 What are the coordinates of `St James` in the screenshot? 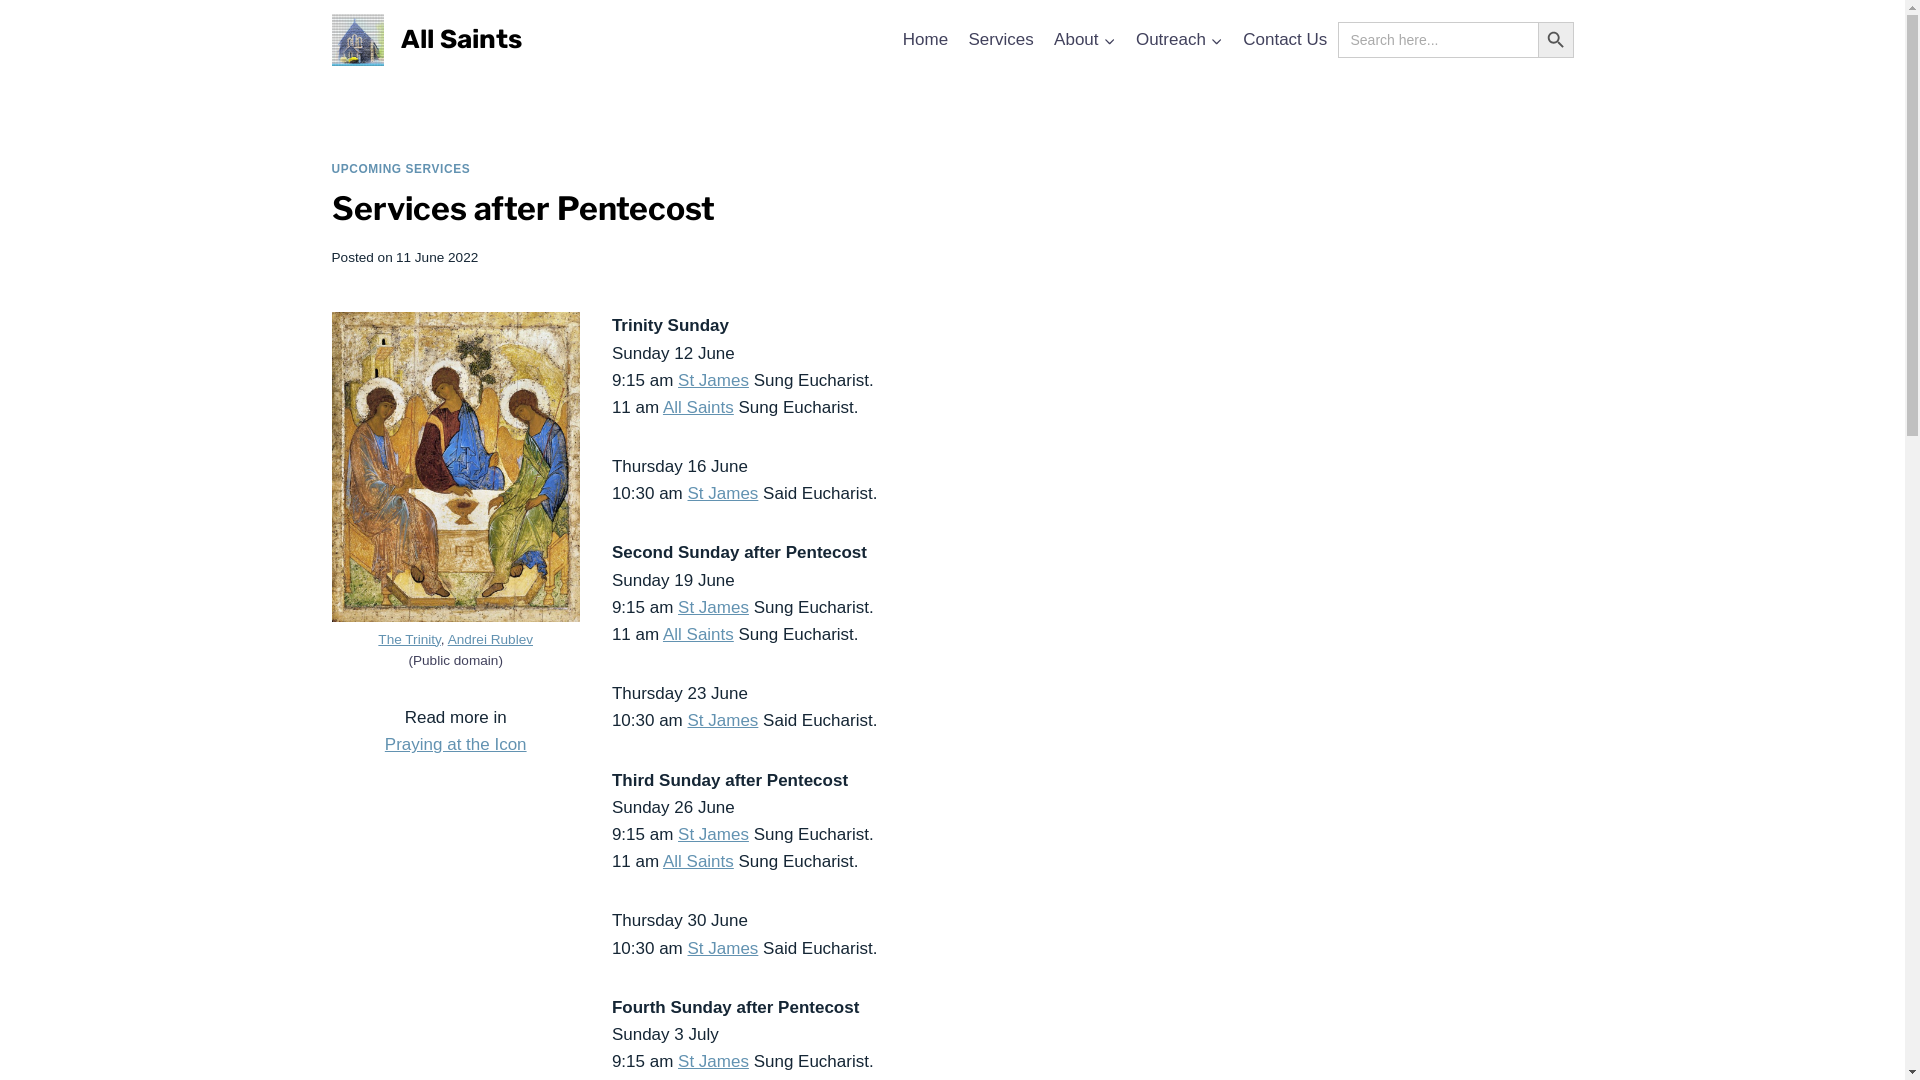 It's located at (714, 380).